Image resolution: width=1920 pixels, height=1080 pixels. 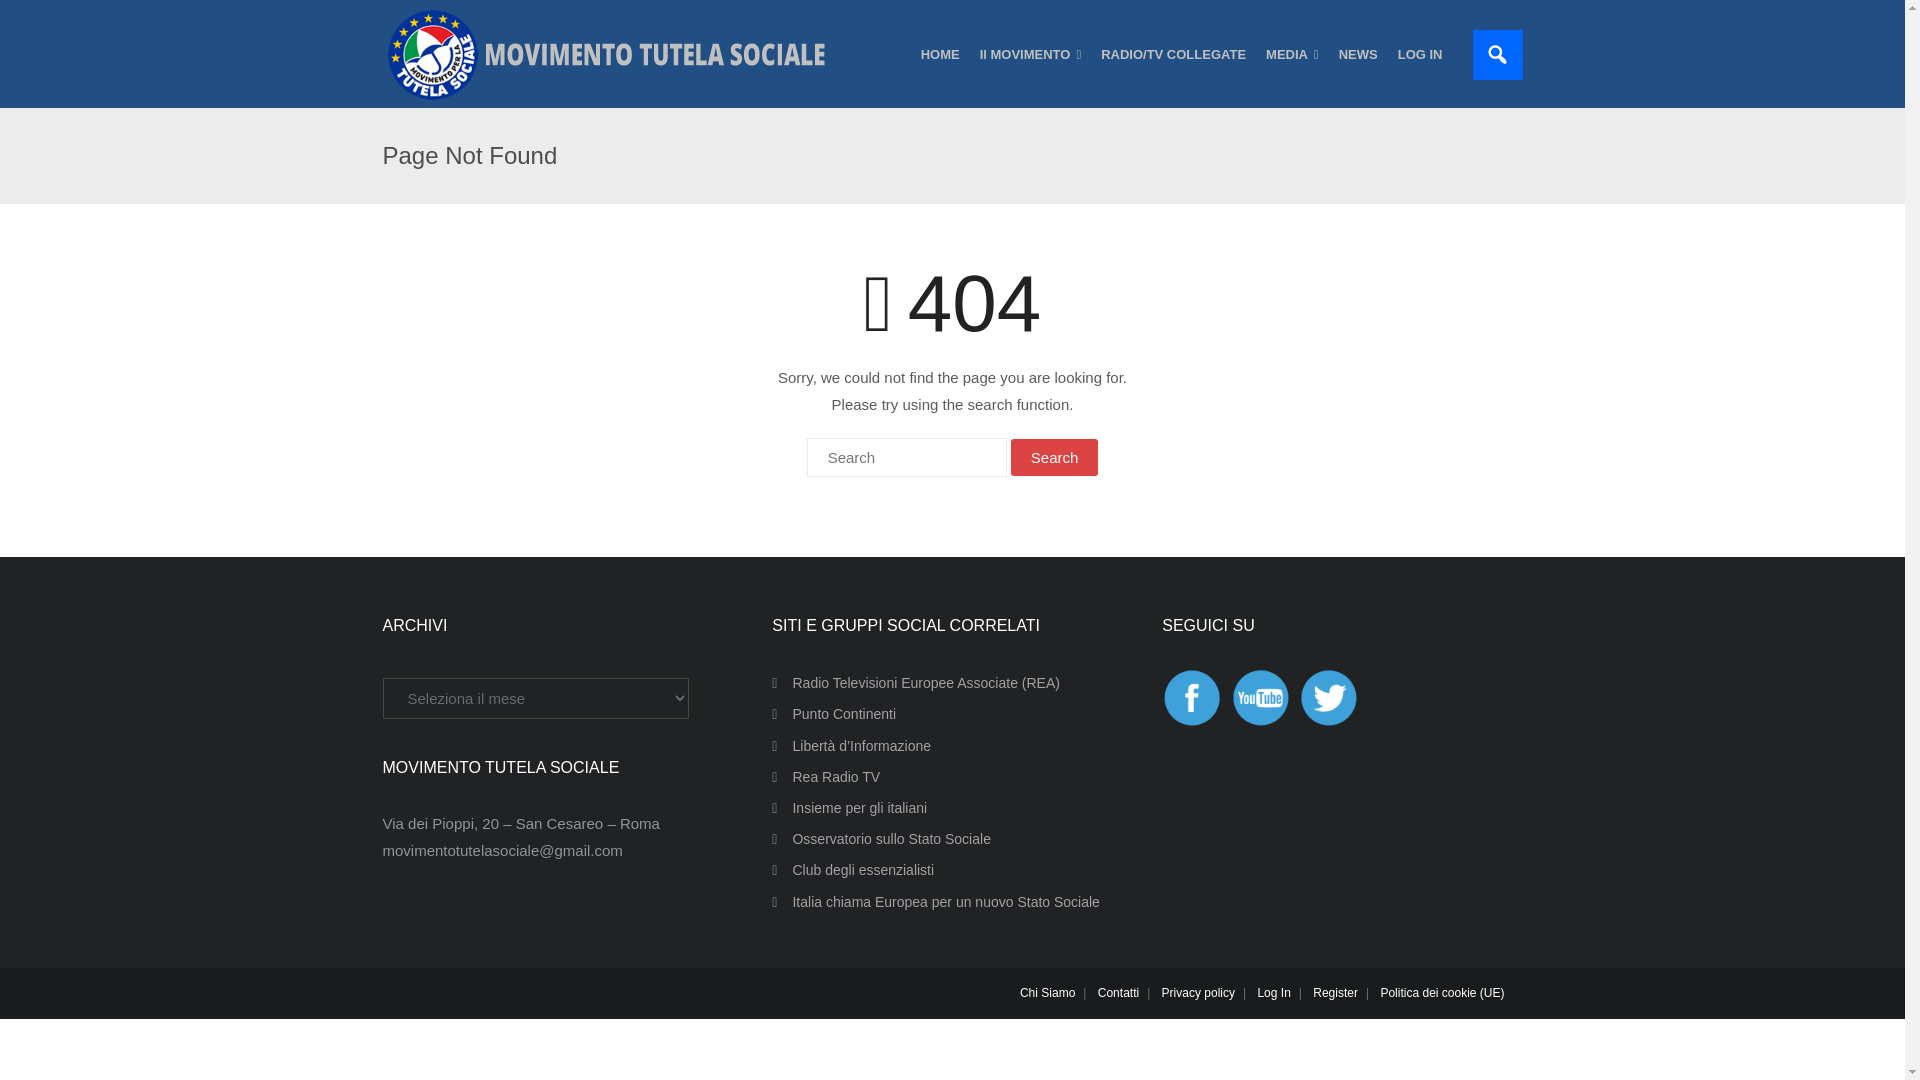 I want to click on Rea Radio TV, so click(x=825, y=776).